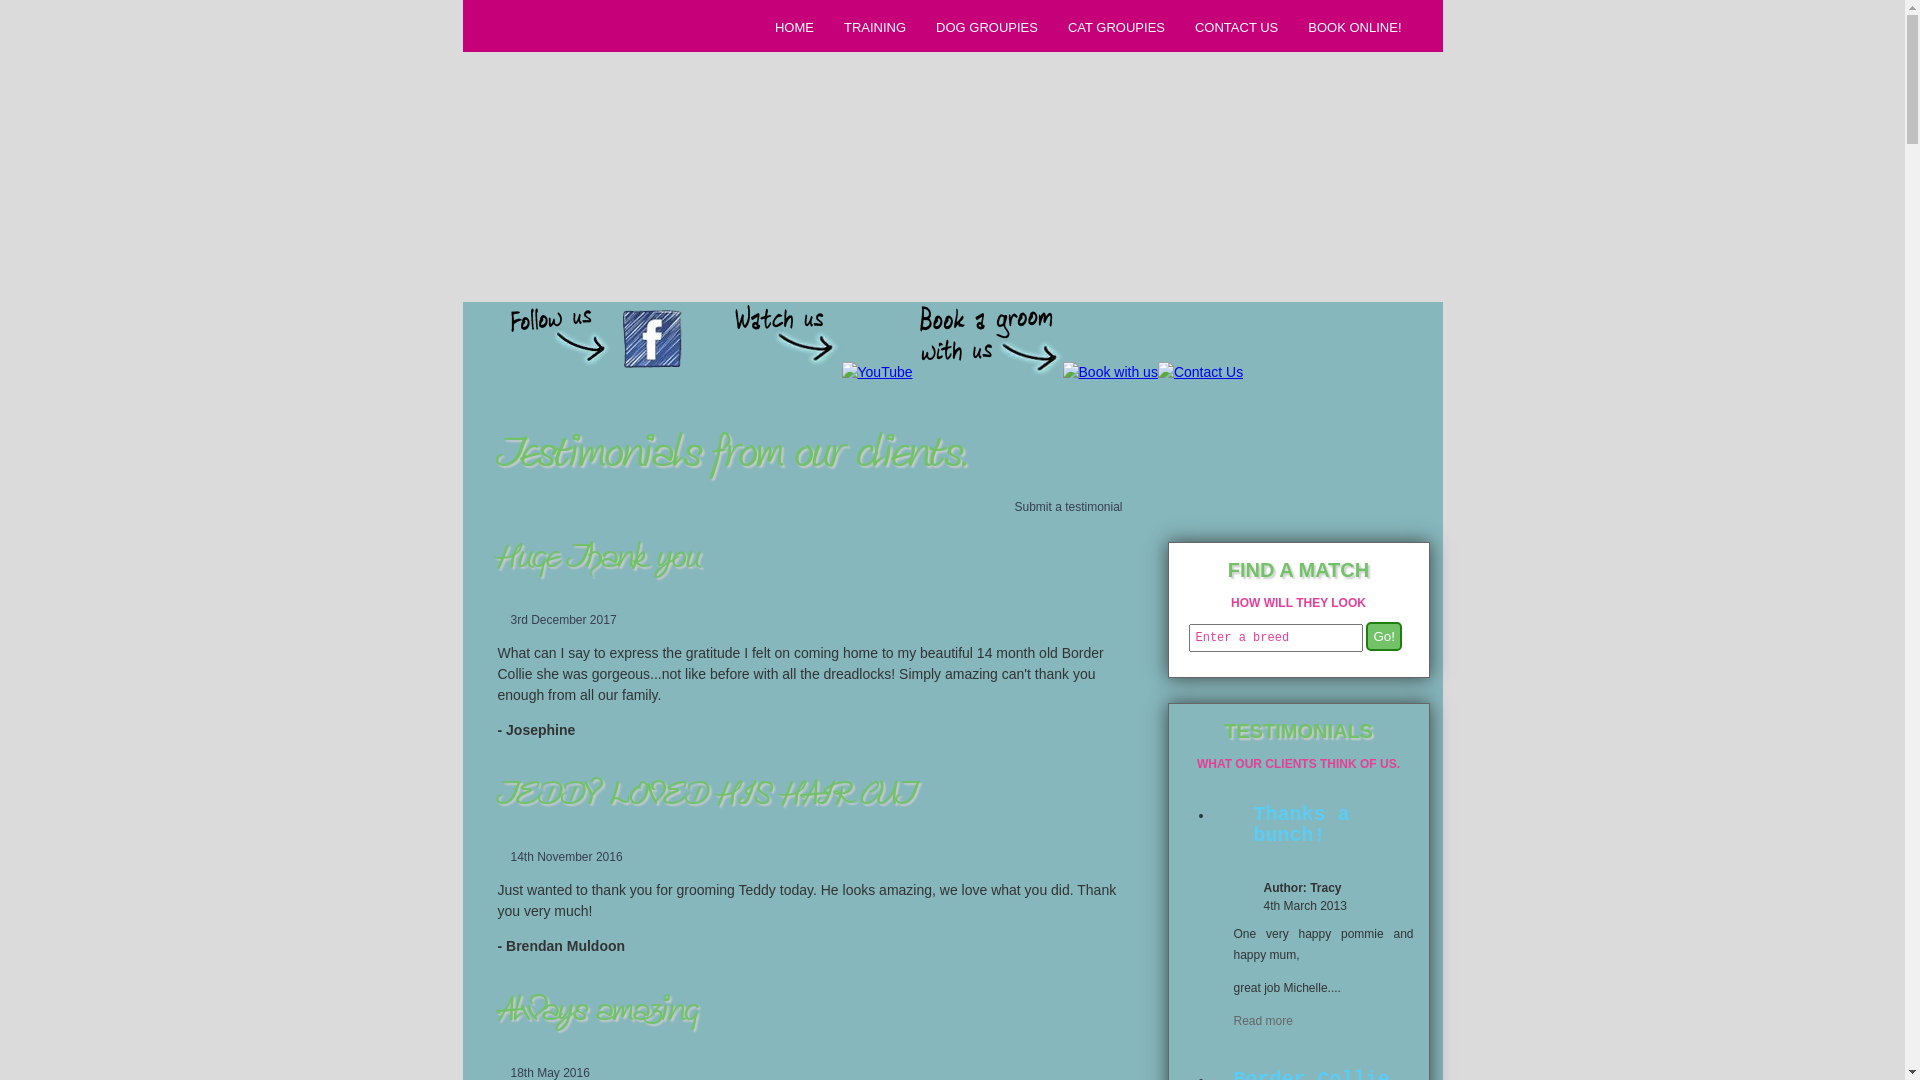 The width and height of the screenshot is (1920, 1080). Describe the element at coordinates (612, 113) in the screenshot. I see `Darwin Pet Spa` at that location.